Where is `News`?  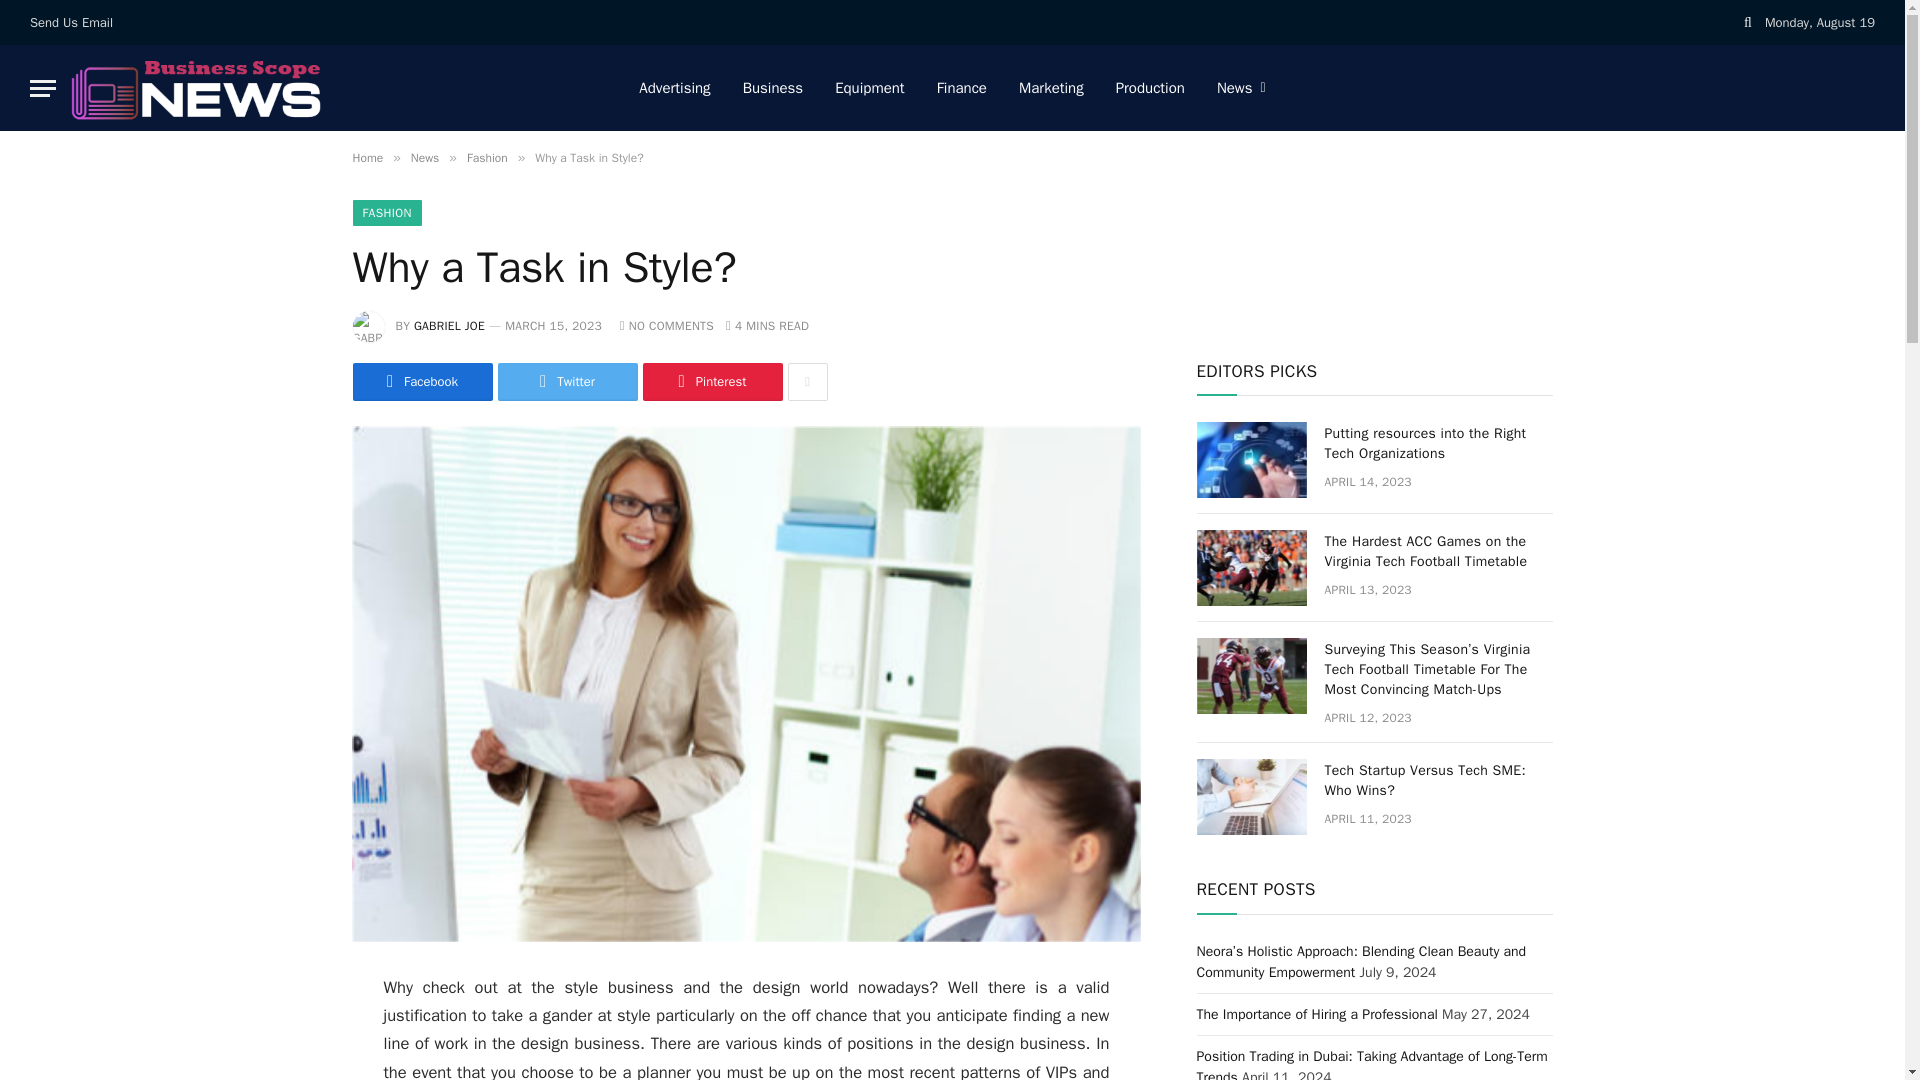 News is located at coordinates (424, 158).